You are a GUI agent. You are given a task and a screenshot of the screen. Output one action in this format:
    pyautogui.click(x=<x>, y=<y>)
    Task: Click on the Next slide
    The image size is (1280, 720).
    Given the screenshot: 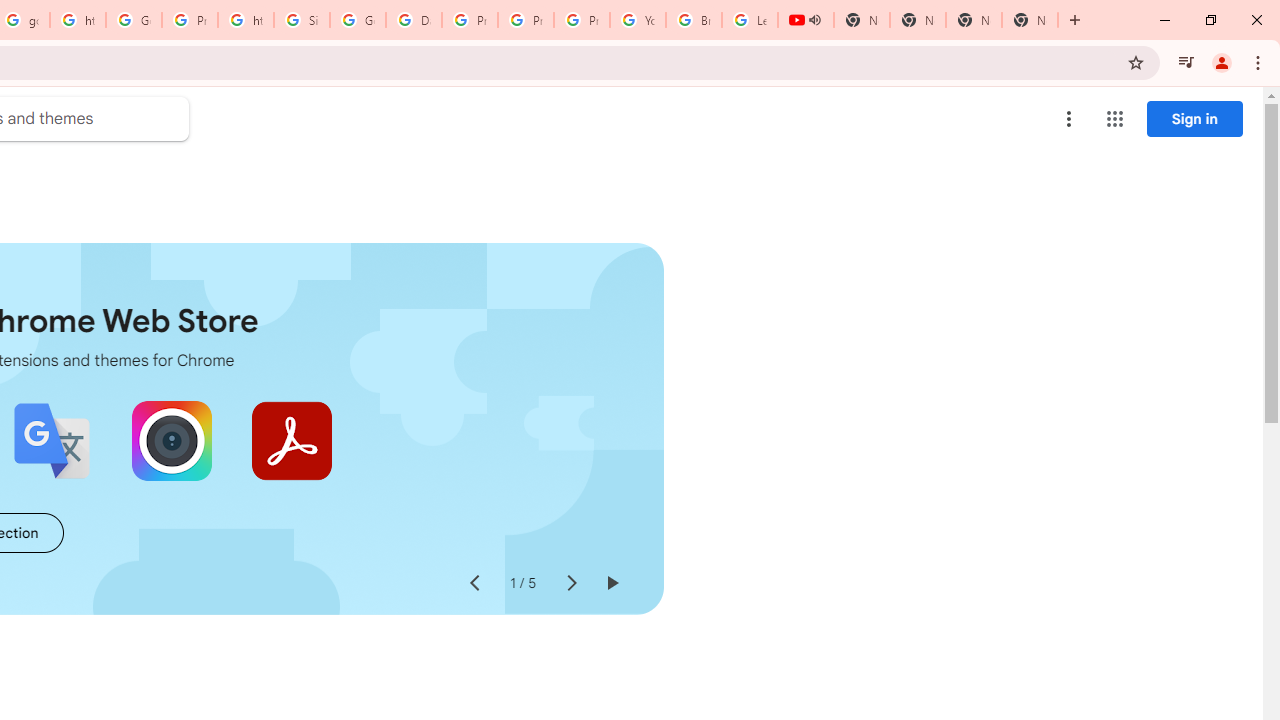 What is the action you would take?
    pyautogui.click(x=570, y=584)
    